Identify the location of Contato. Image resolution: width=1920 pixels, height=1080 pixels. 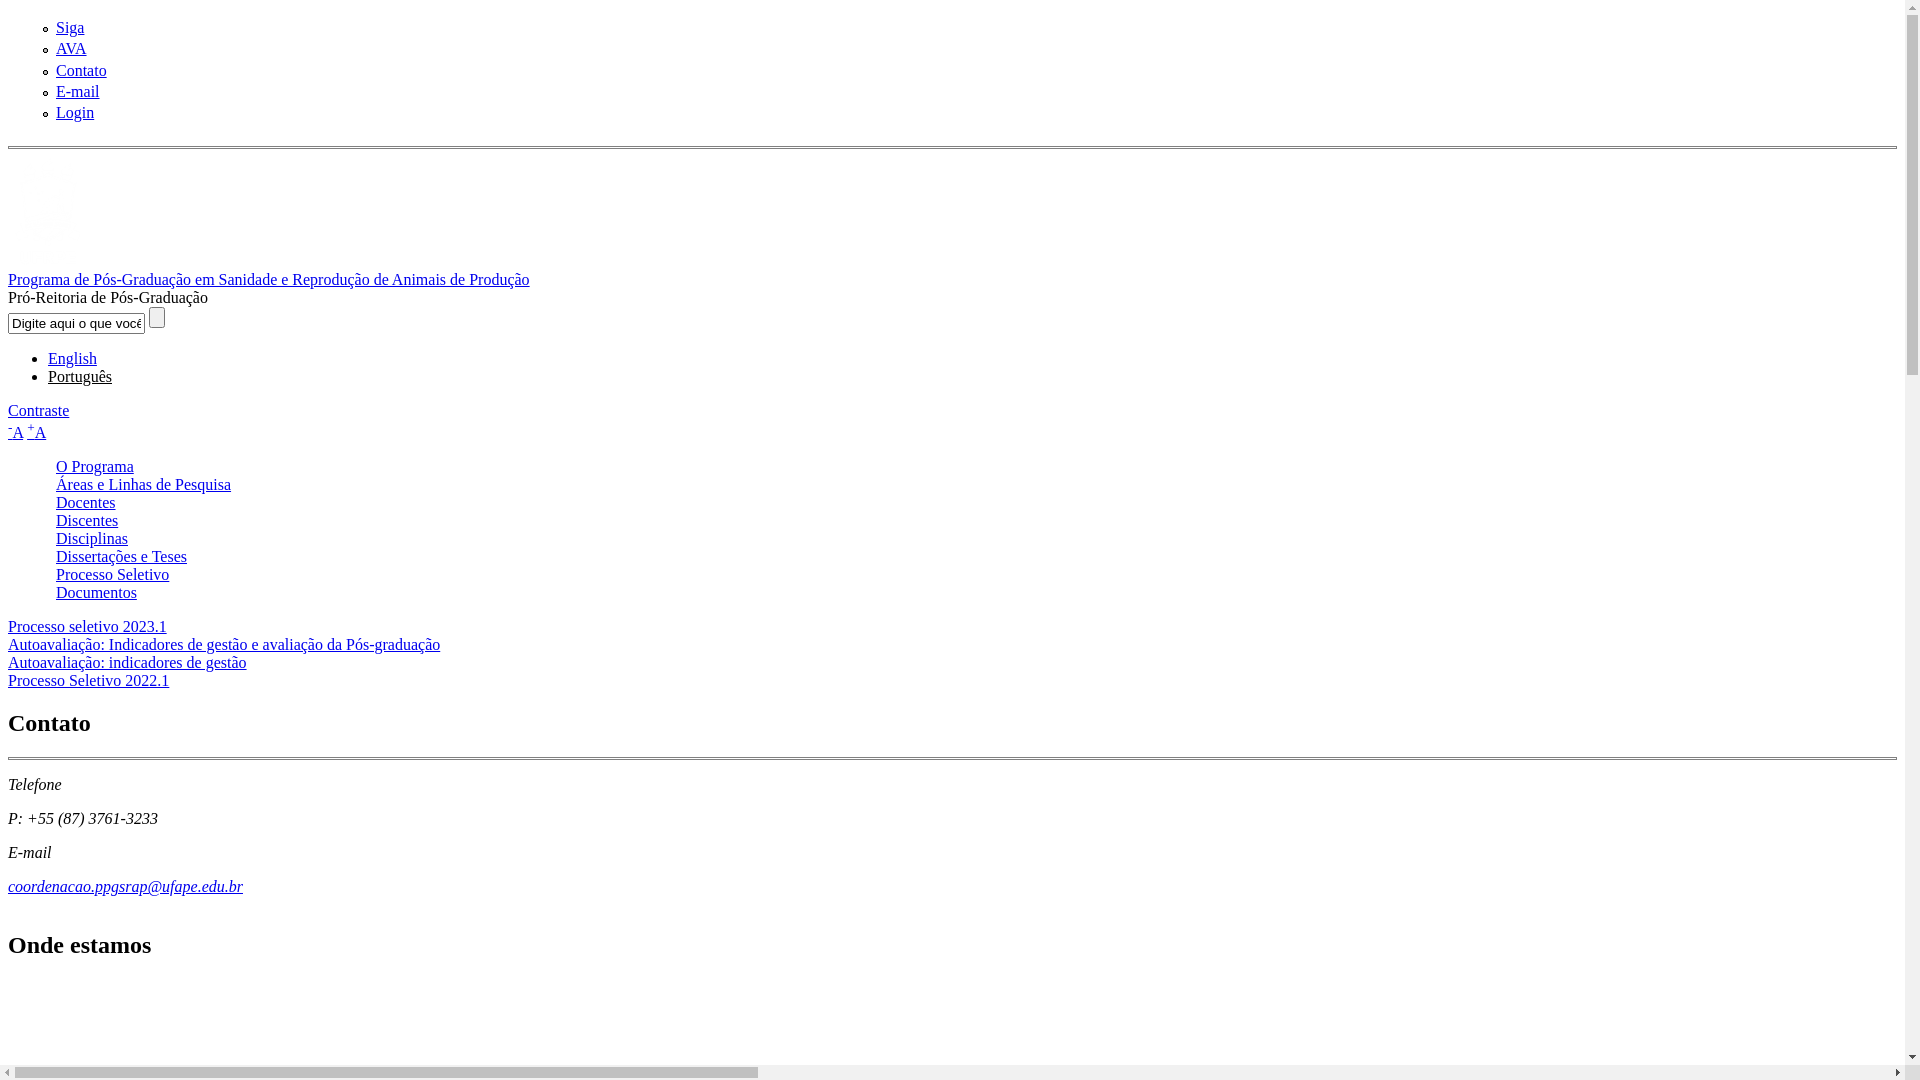
(82, 70).